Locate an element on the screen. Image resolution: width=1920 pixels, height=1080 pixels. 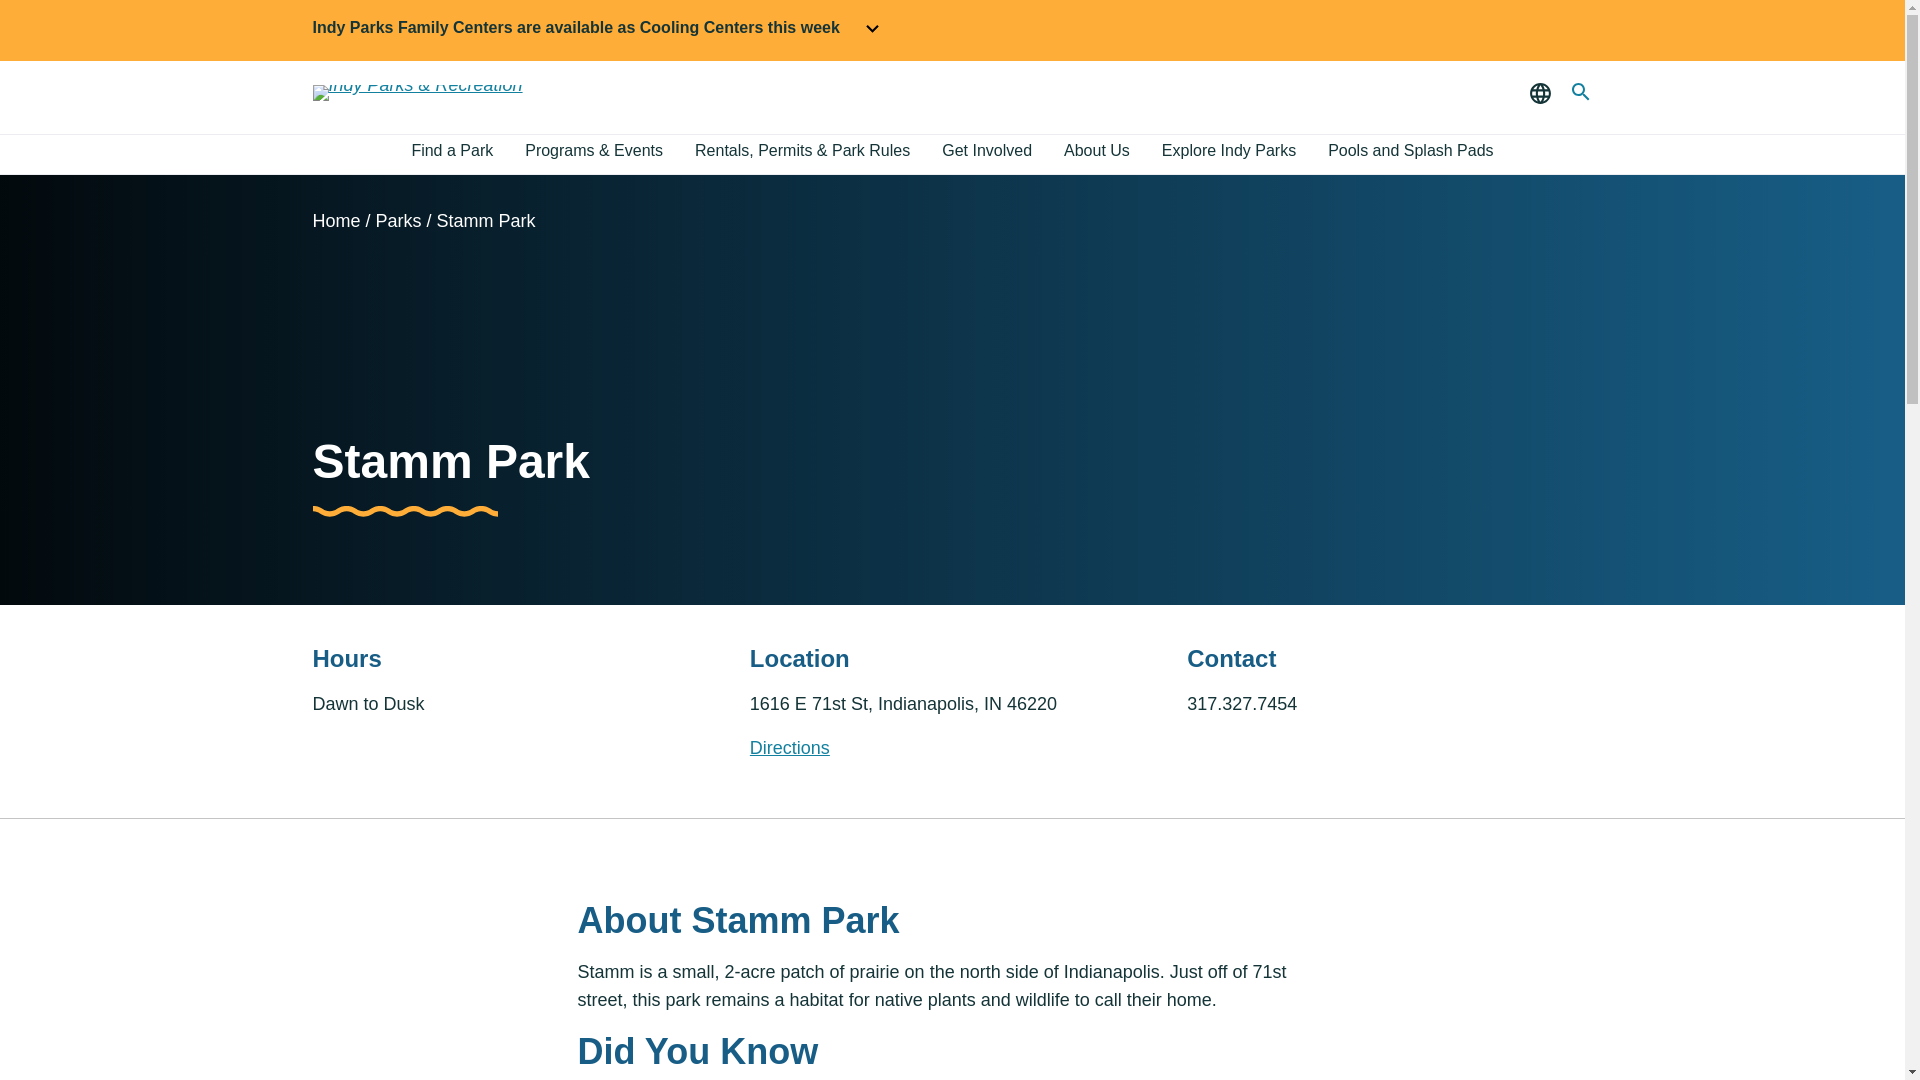
Explore Indy Parks is located at coordinates (1228, 152).